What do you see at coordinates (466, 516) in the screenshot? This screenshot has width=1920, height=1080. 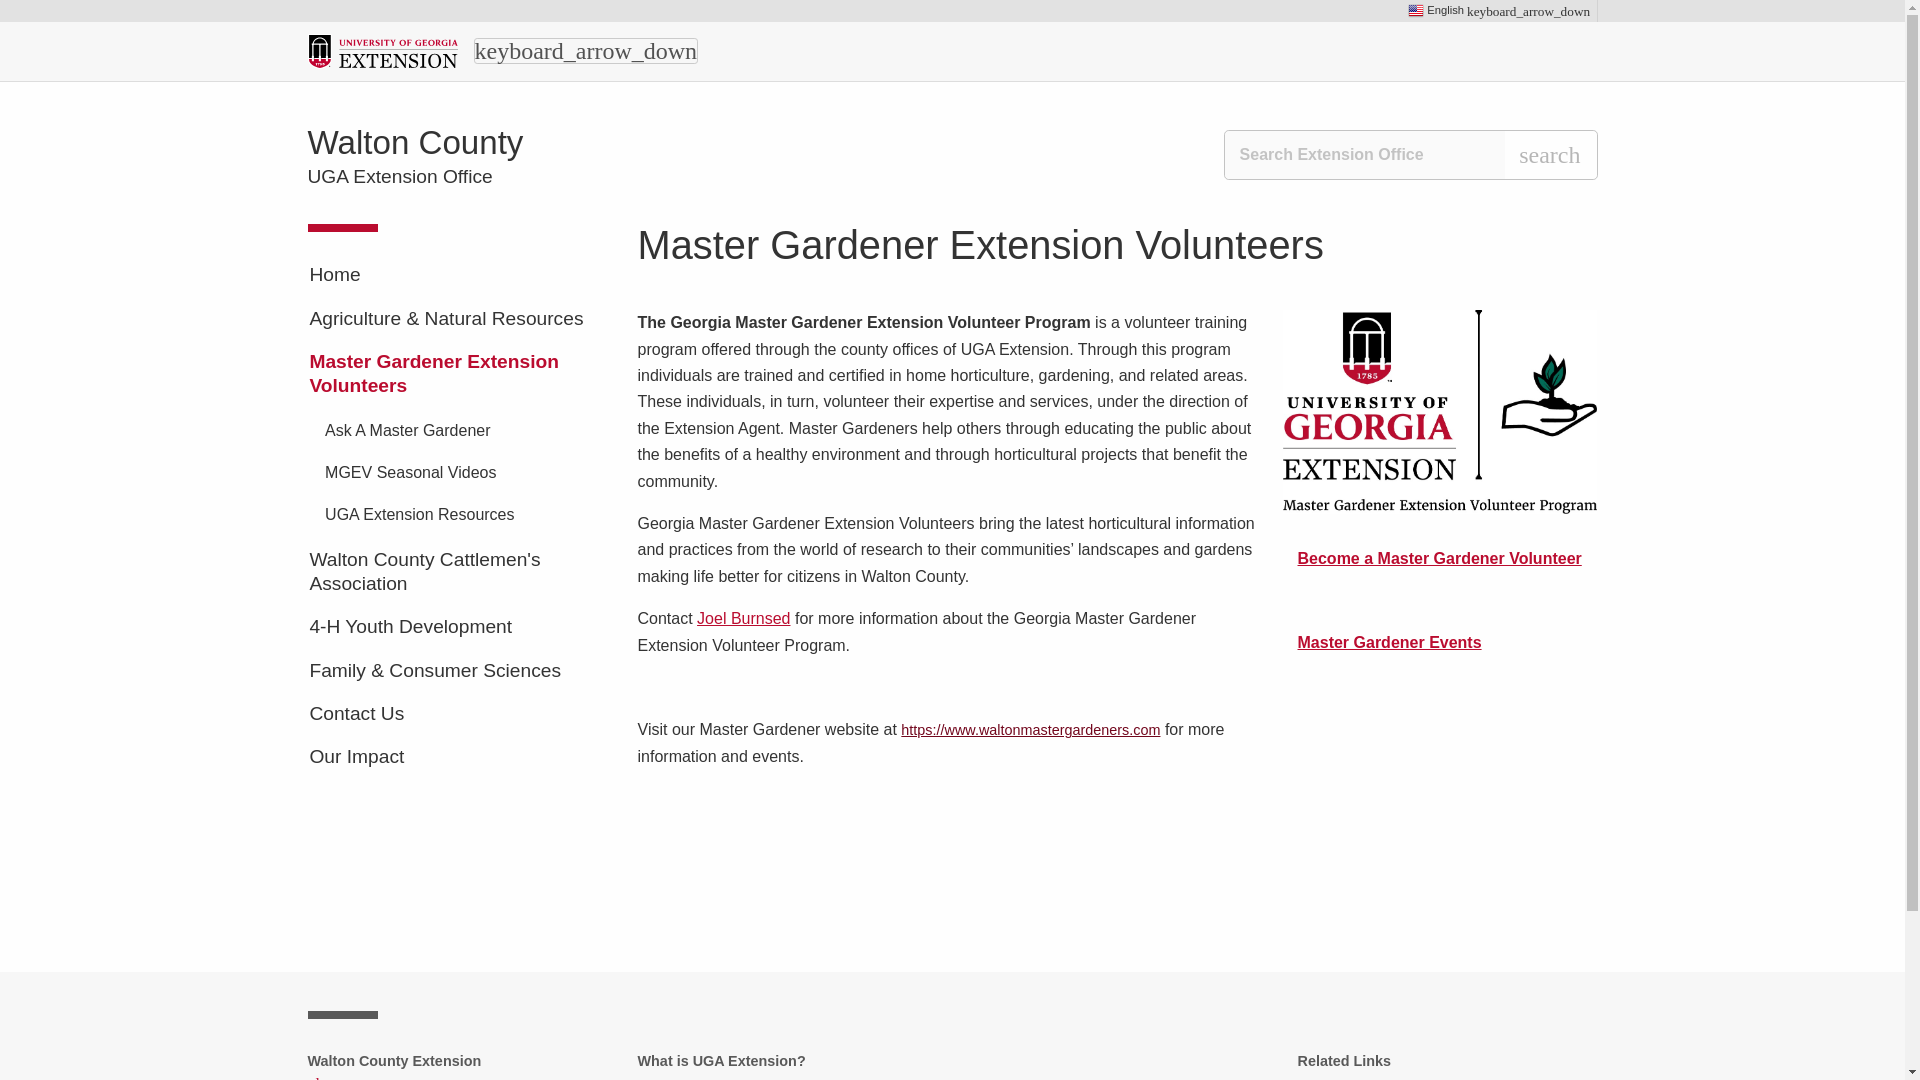 I see `UGA Extension Resources` at bounding box center [466, 516].